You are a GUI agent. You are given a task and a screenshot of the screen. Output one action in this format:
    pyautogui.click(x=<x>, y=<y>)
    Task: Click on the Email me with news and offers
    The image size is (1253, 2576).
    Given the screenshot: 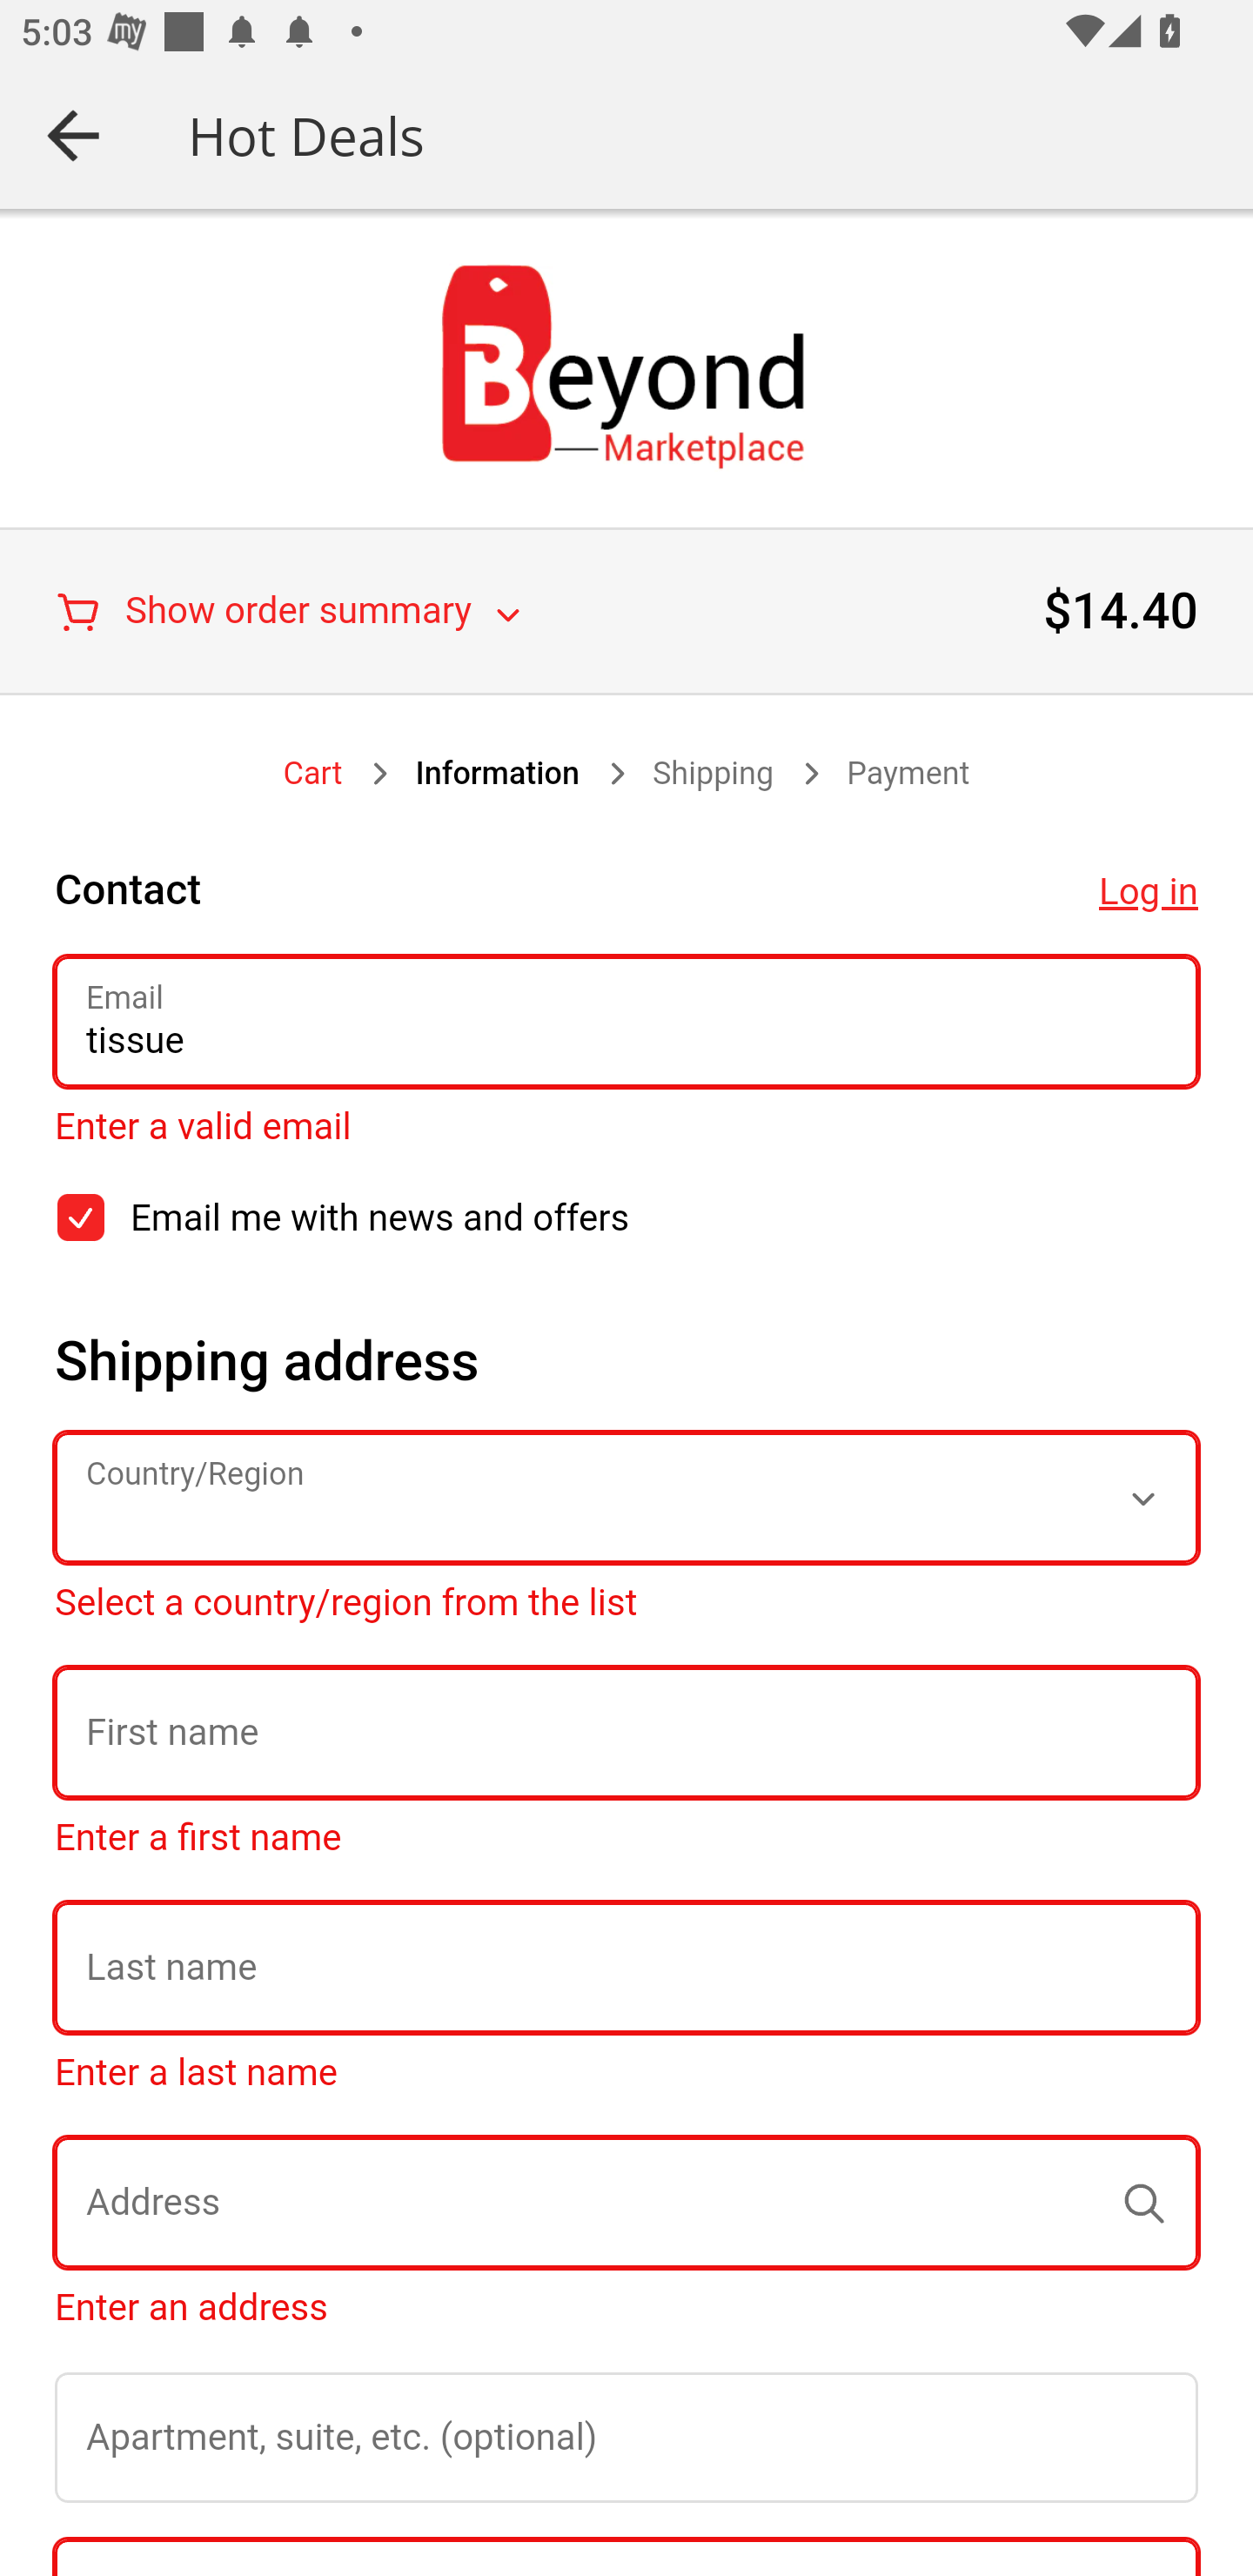 What is the action you would take?
    pyautogui.click(x=80, y=1217)
    